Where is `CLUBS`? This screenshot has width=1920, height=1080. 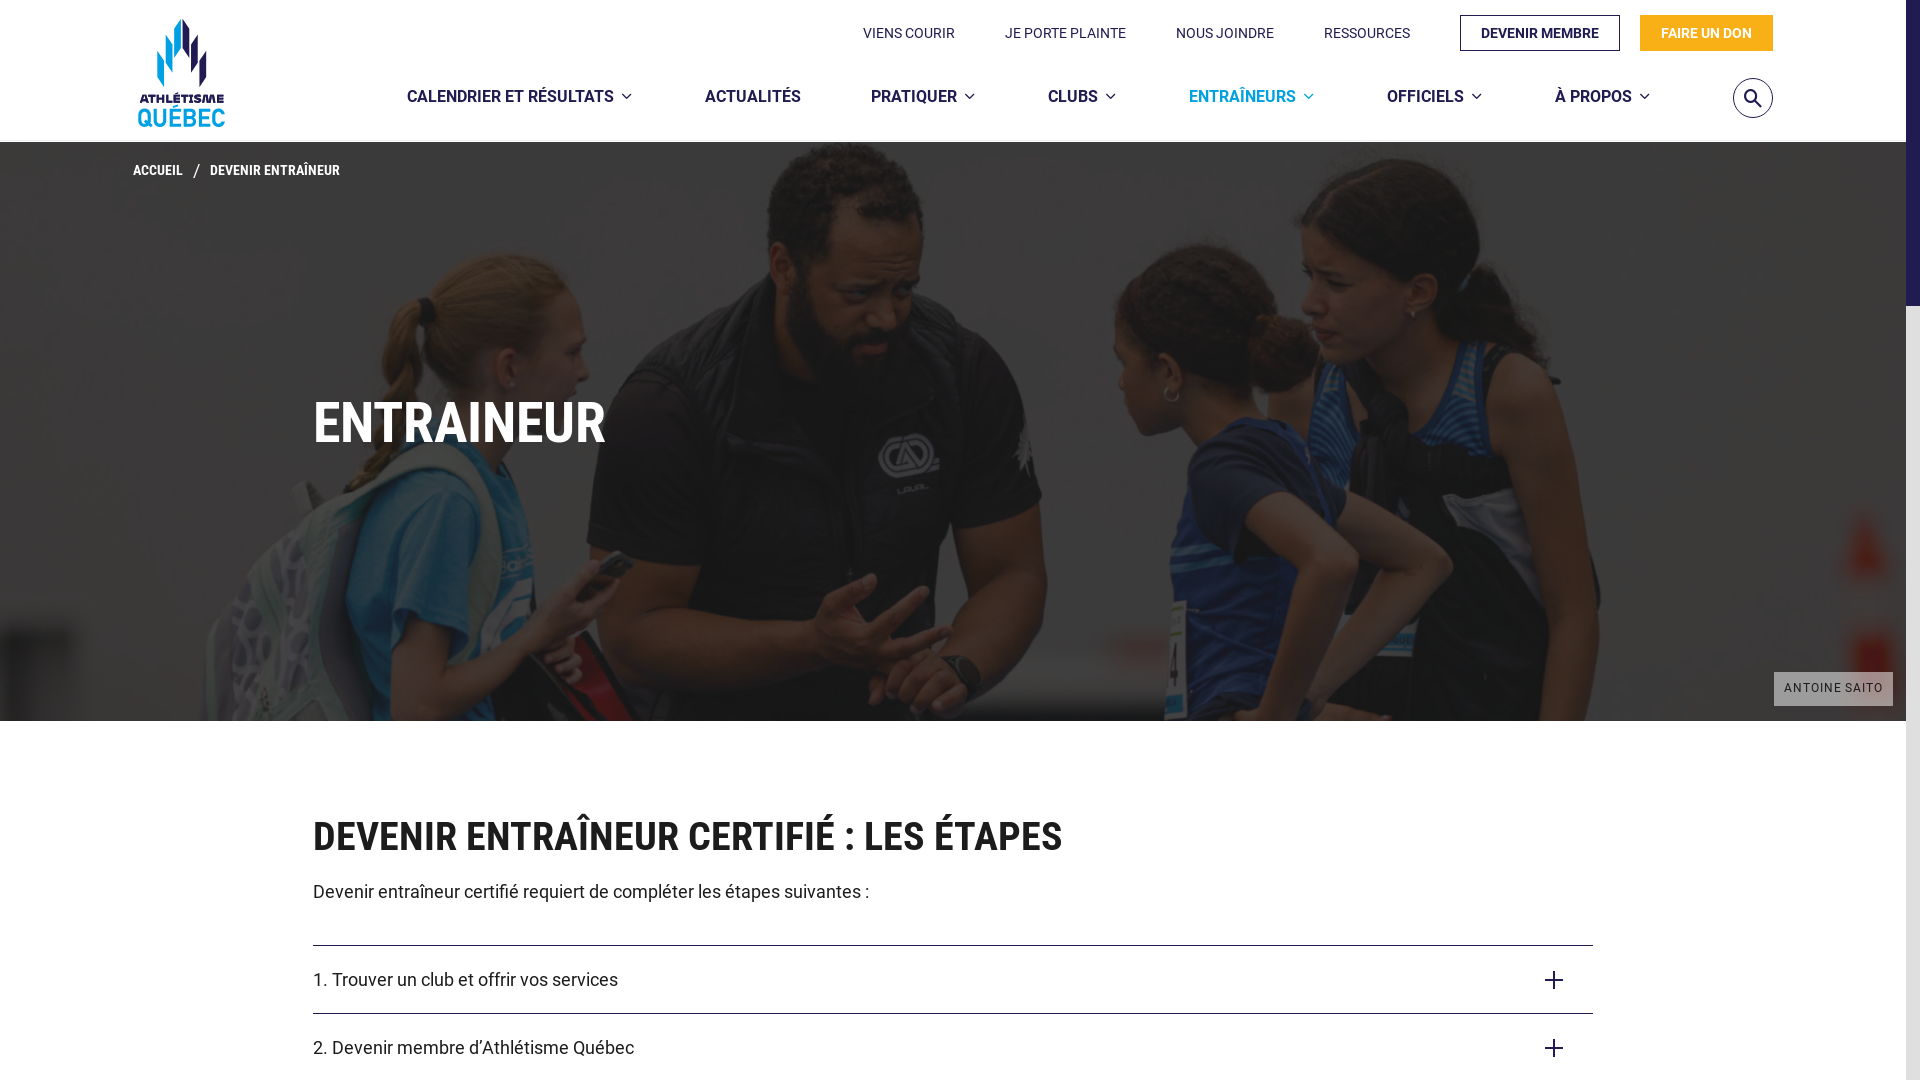
CLUBS is located at coordinates (1084, 97).